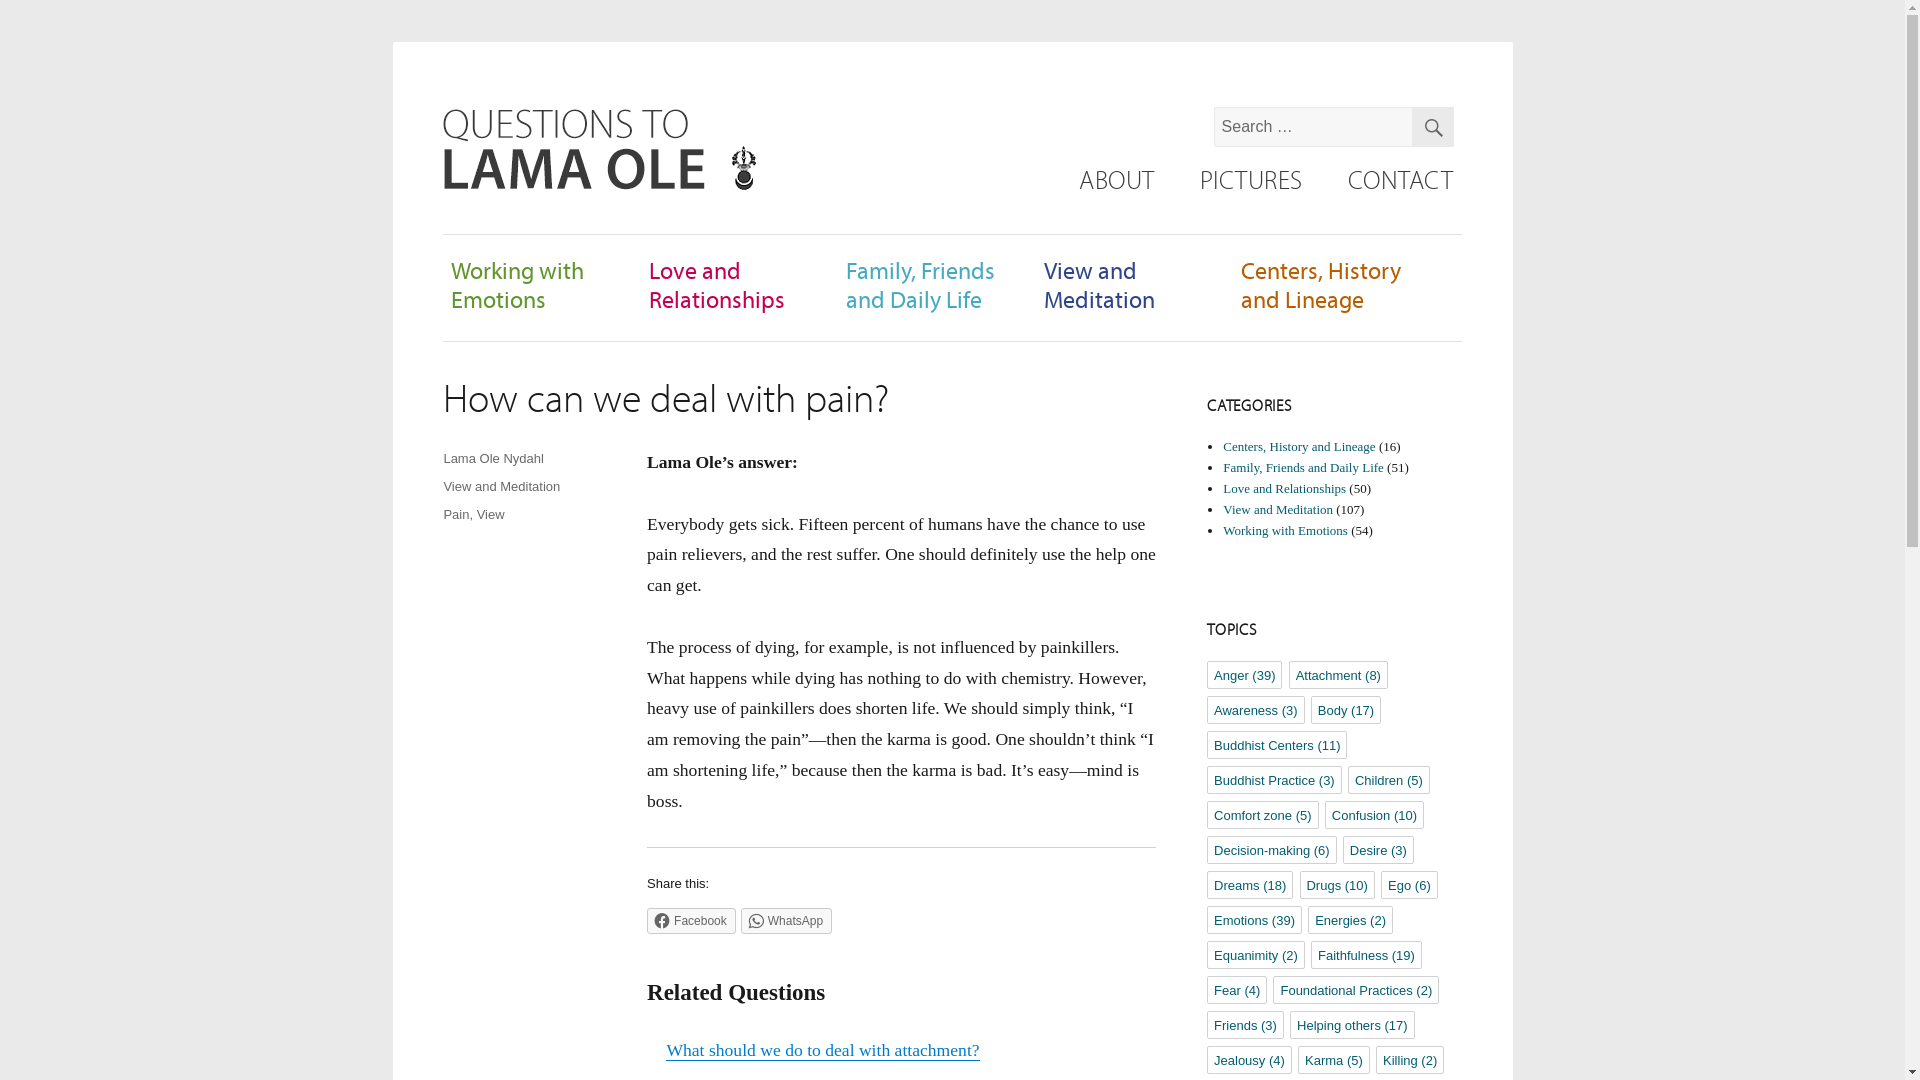 Image resolution: width=1920 pixels, height=1080 pixels. Describe the element at coordinates (1399, 180) in the screenshot. I see `CONTACT` at that location.